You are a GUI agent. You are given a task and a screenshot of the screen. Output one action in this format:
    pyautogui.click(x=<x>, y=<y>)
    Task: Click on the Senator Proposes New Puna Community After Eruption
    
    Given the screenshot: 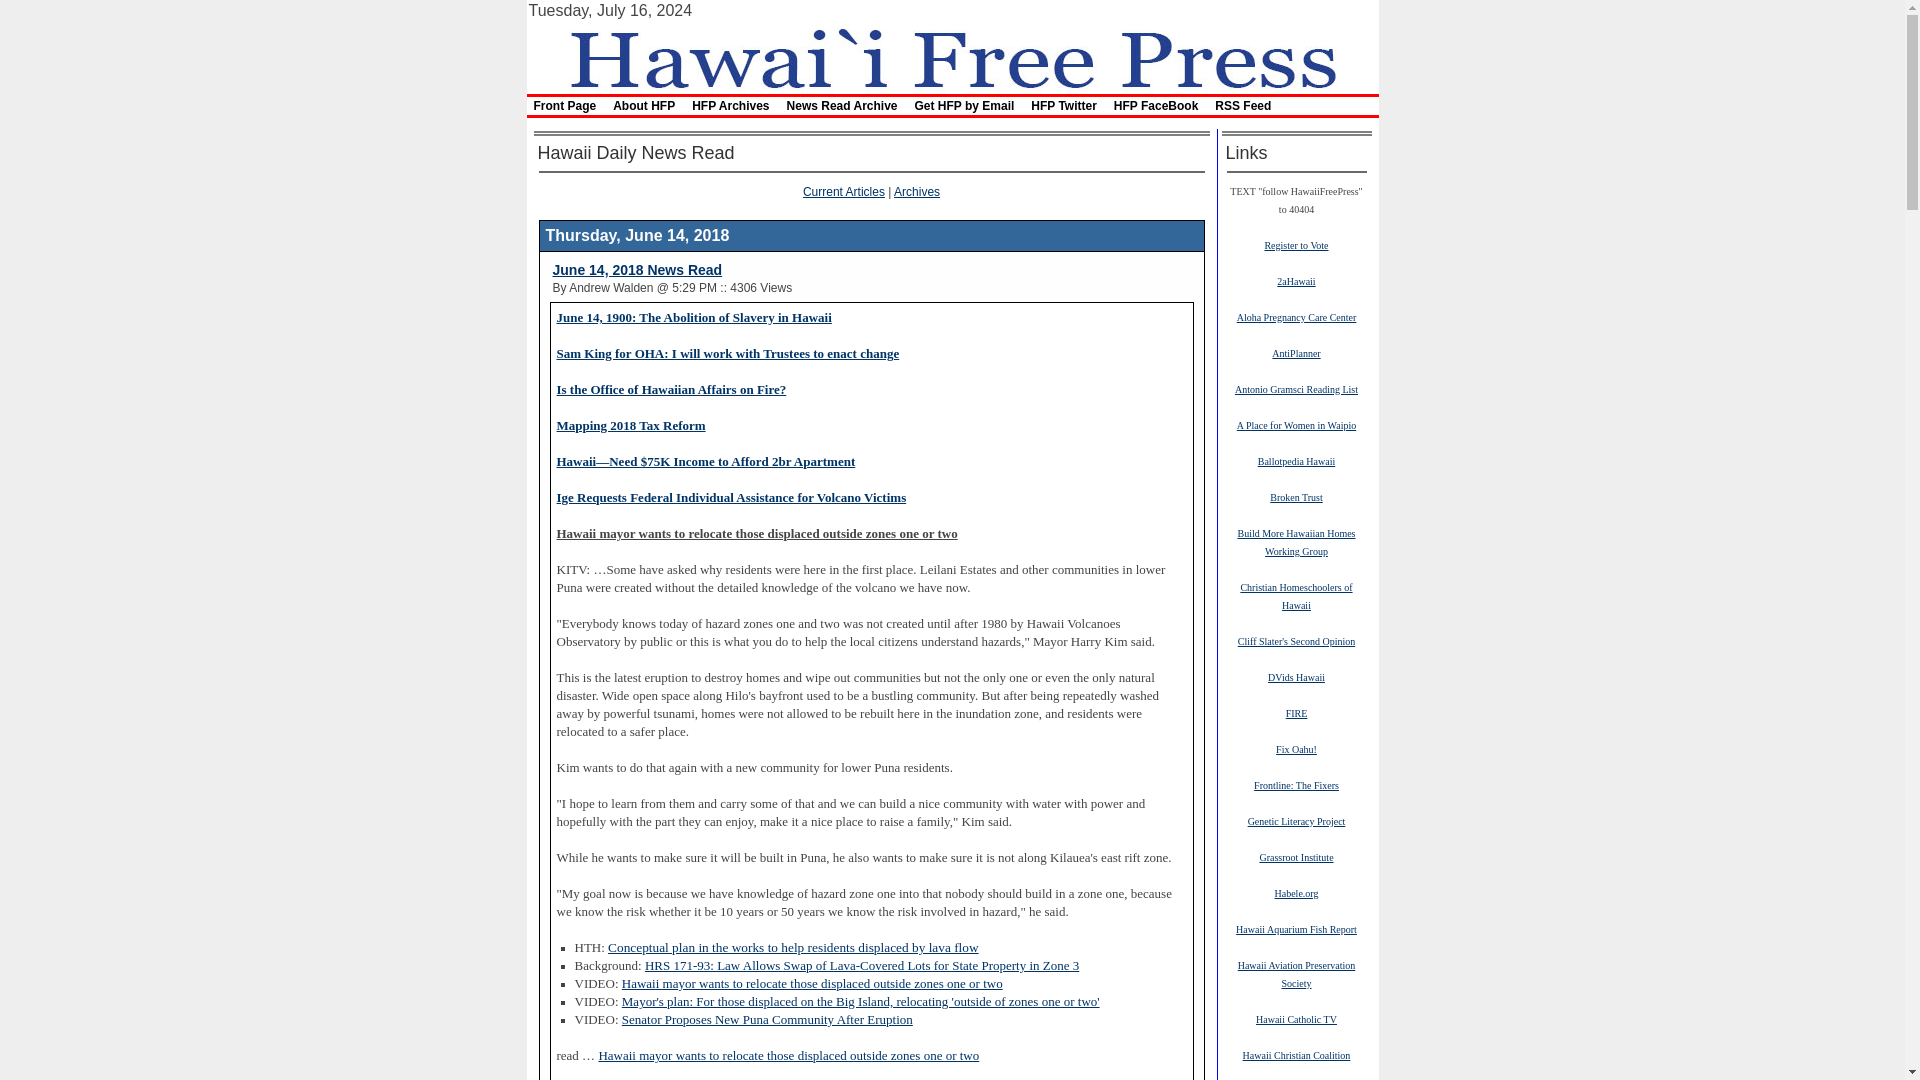 What is the action you would take?
    pyautogui.click(x=768, y=1020)
    